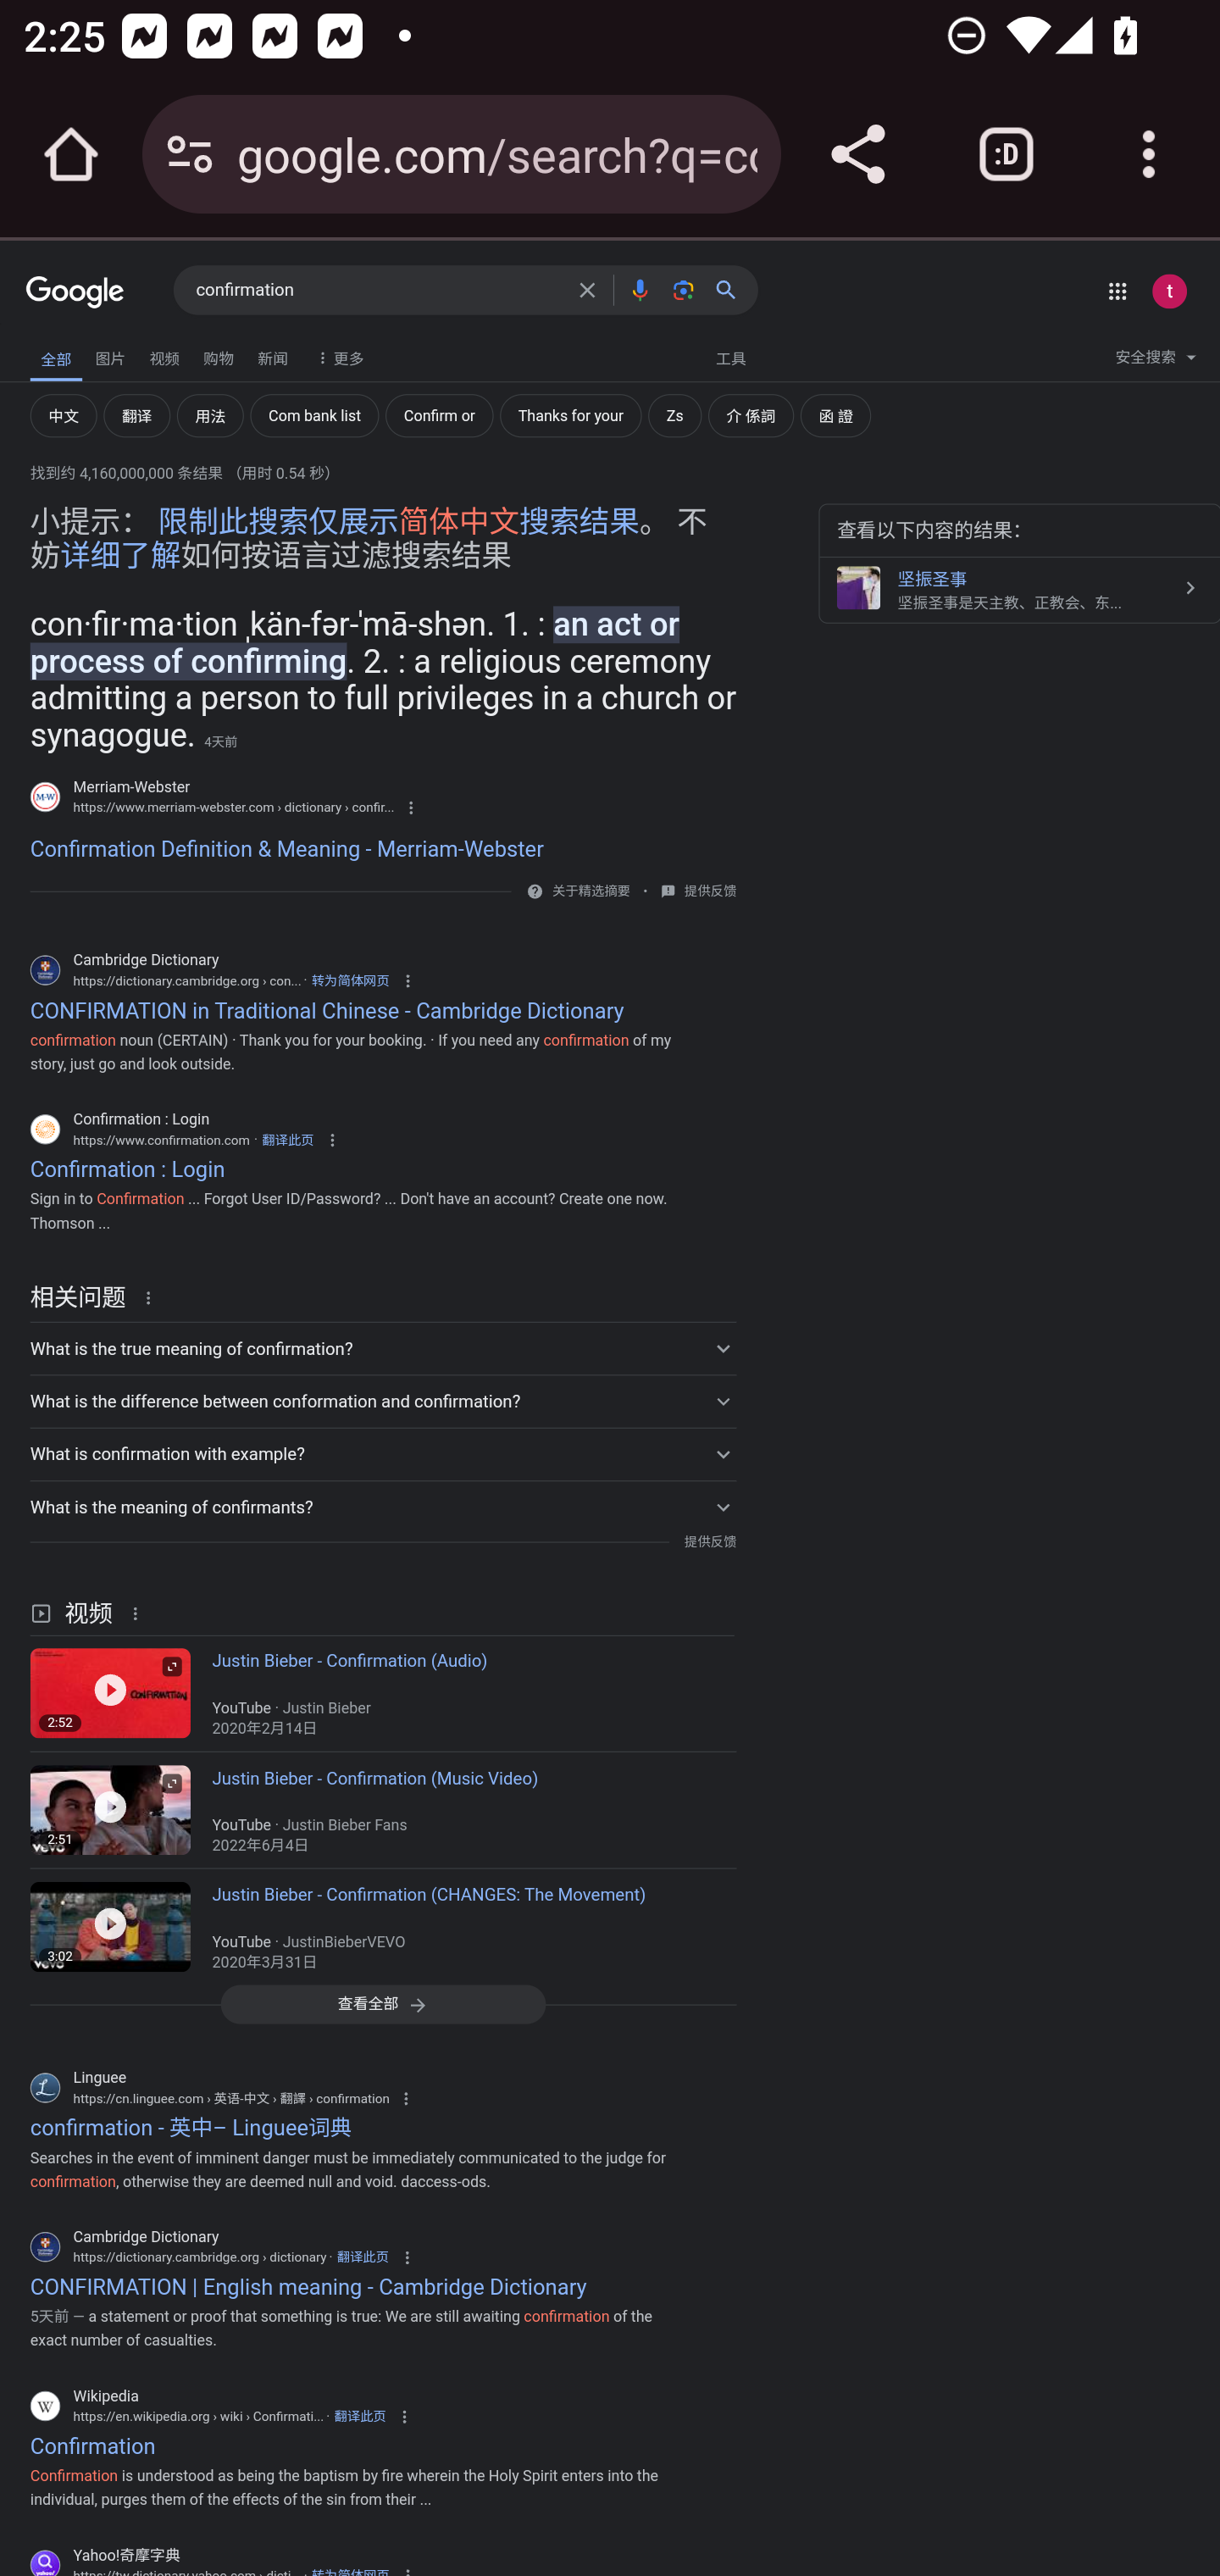 The image size is (1220, 2576). What do you see at coordinates (439, 415) in the screenshot?
I see `添加“Confirm or” Confirm or` at bounding box center [439, 415].